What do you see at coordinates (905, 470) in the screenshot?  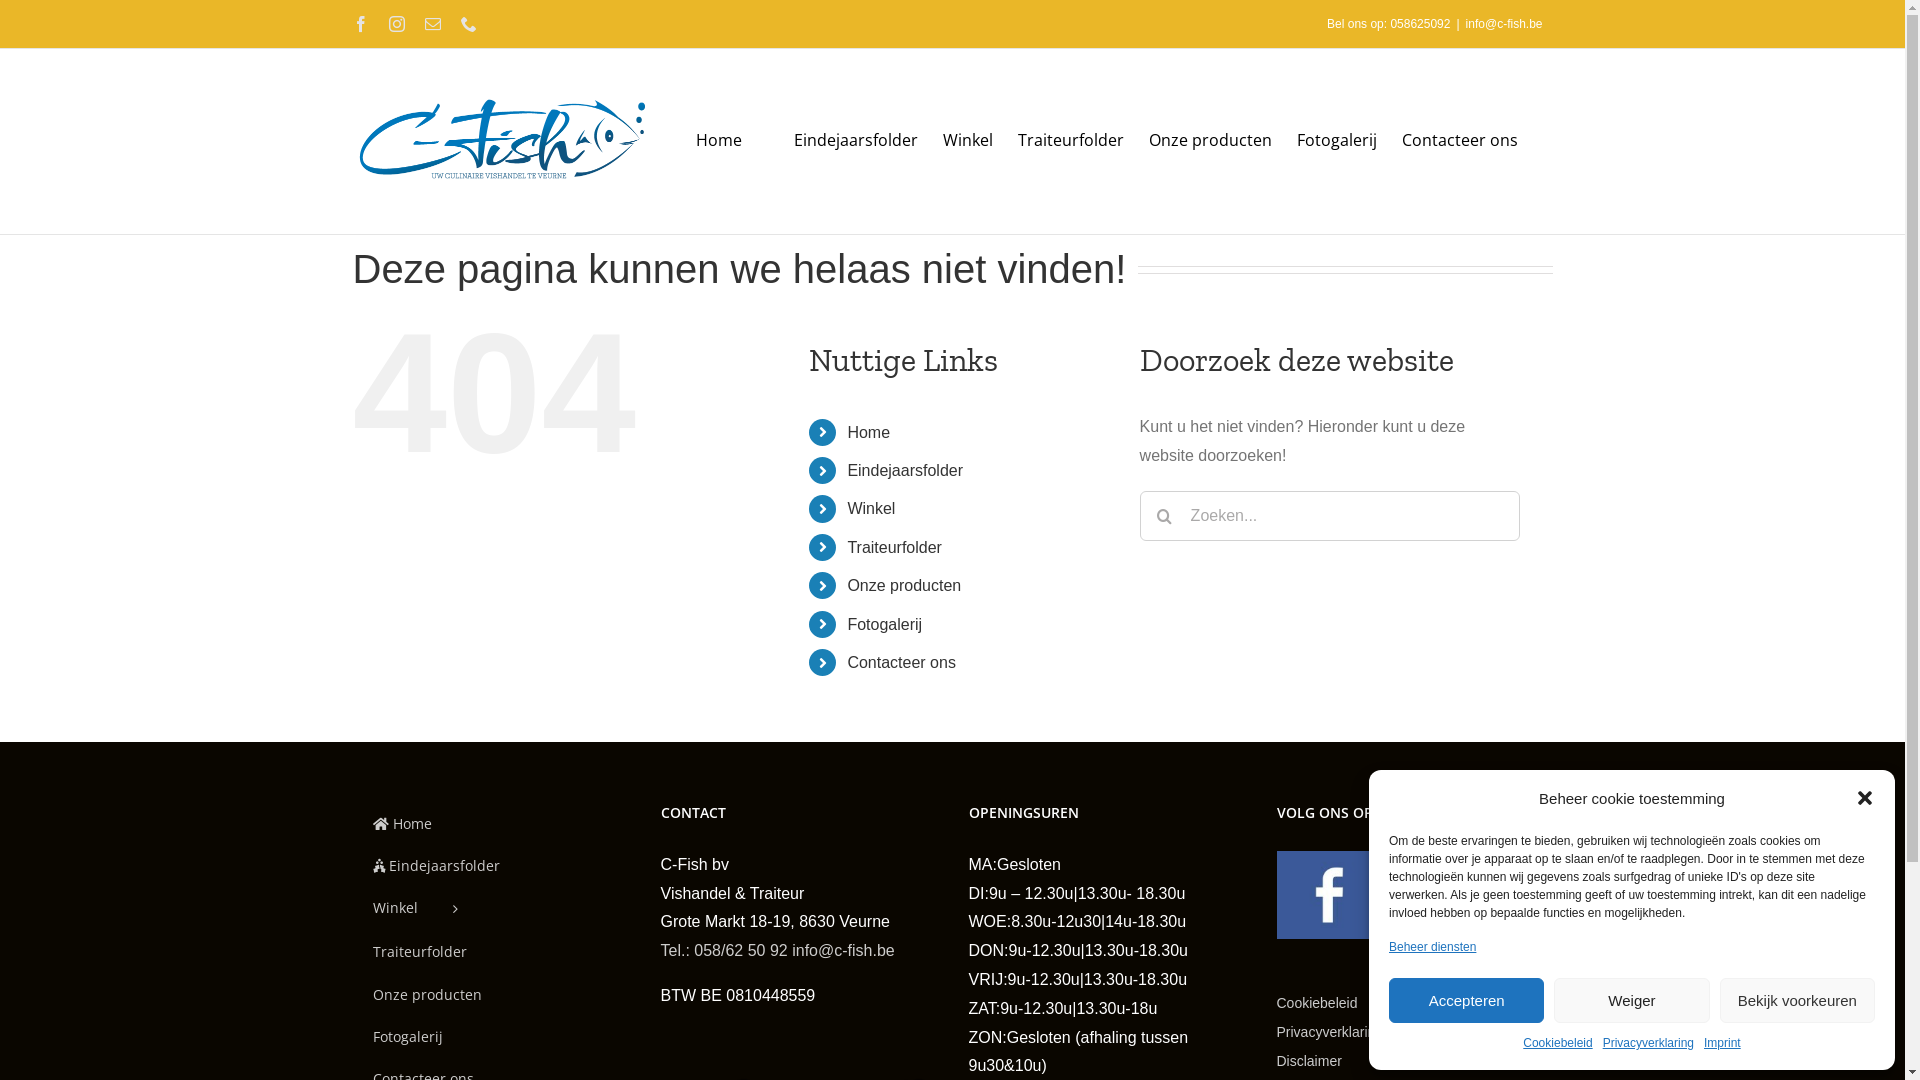 I see `Eindejaarsfolder` at bounding box center [905, 470].